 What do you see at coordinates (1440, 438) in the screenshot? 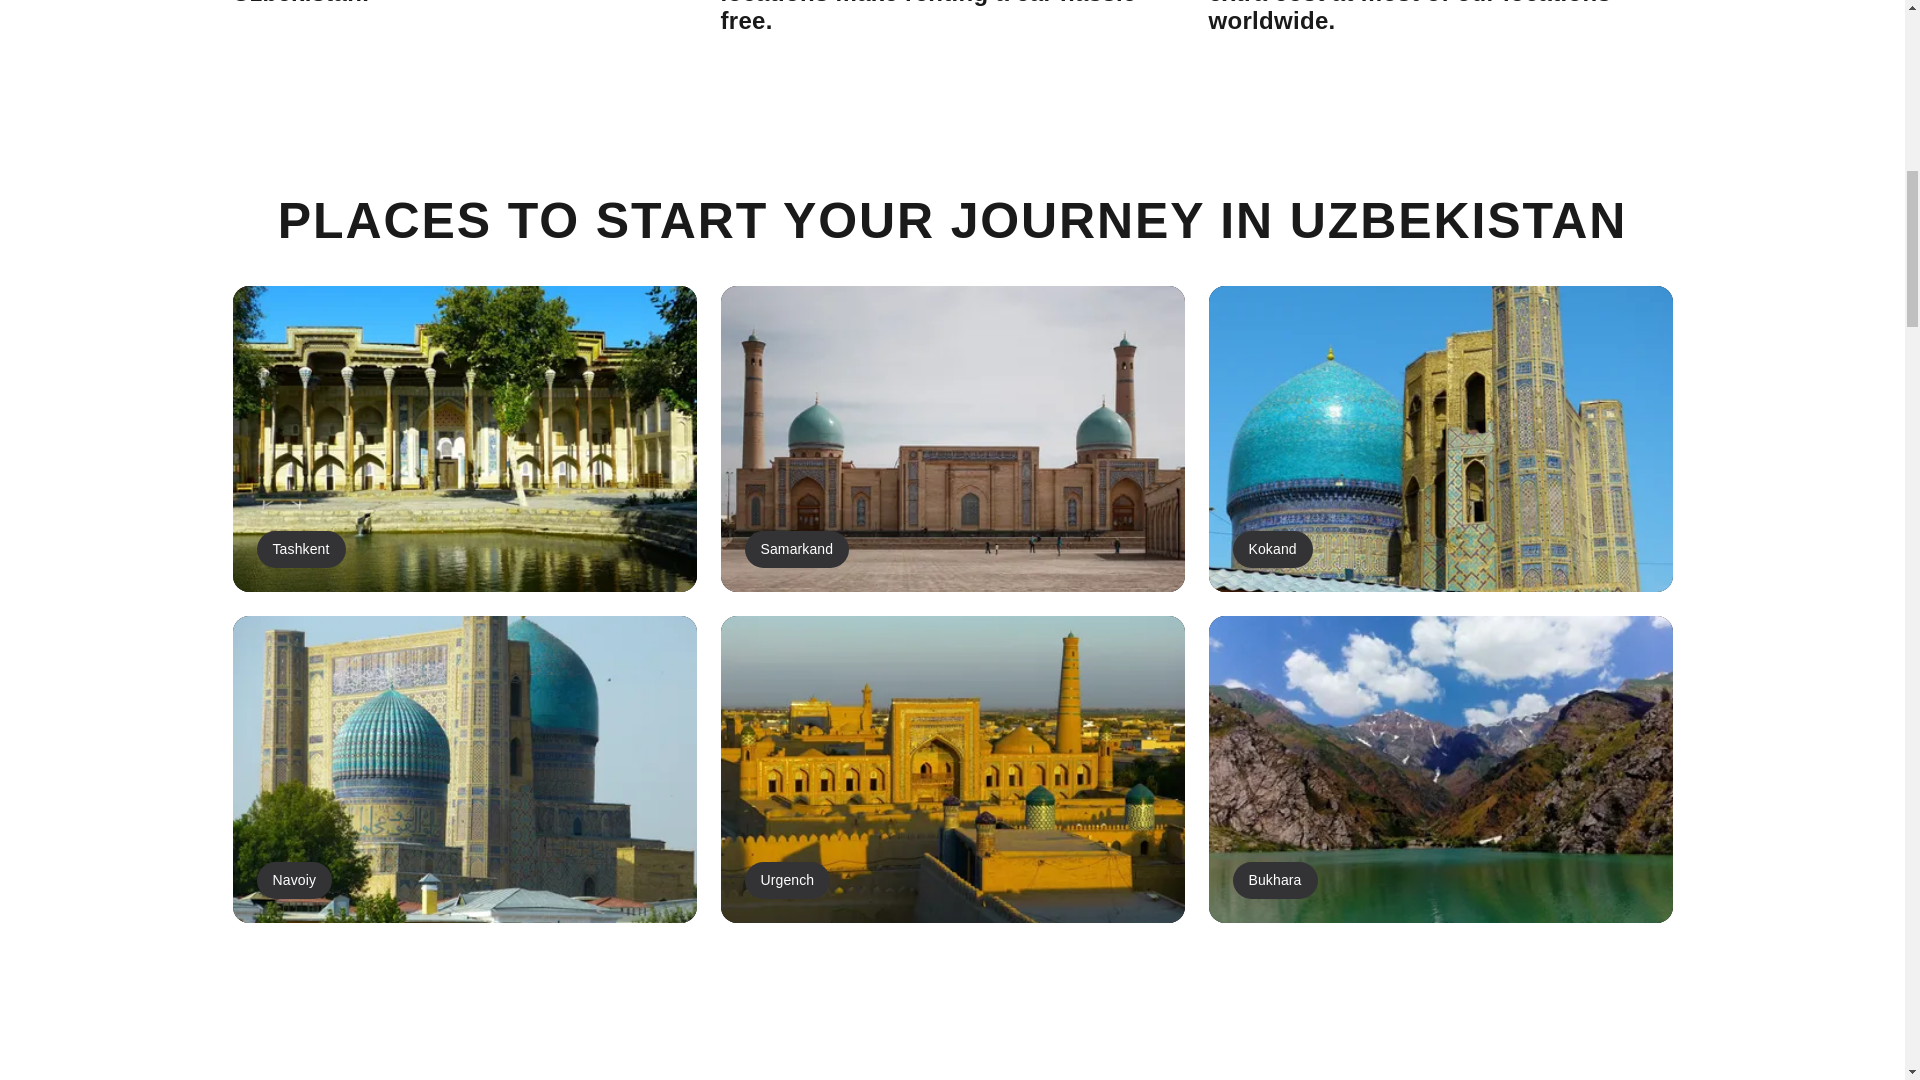
I see `Kokand` at bounding box center [1440, 438].